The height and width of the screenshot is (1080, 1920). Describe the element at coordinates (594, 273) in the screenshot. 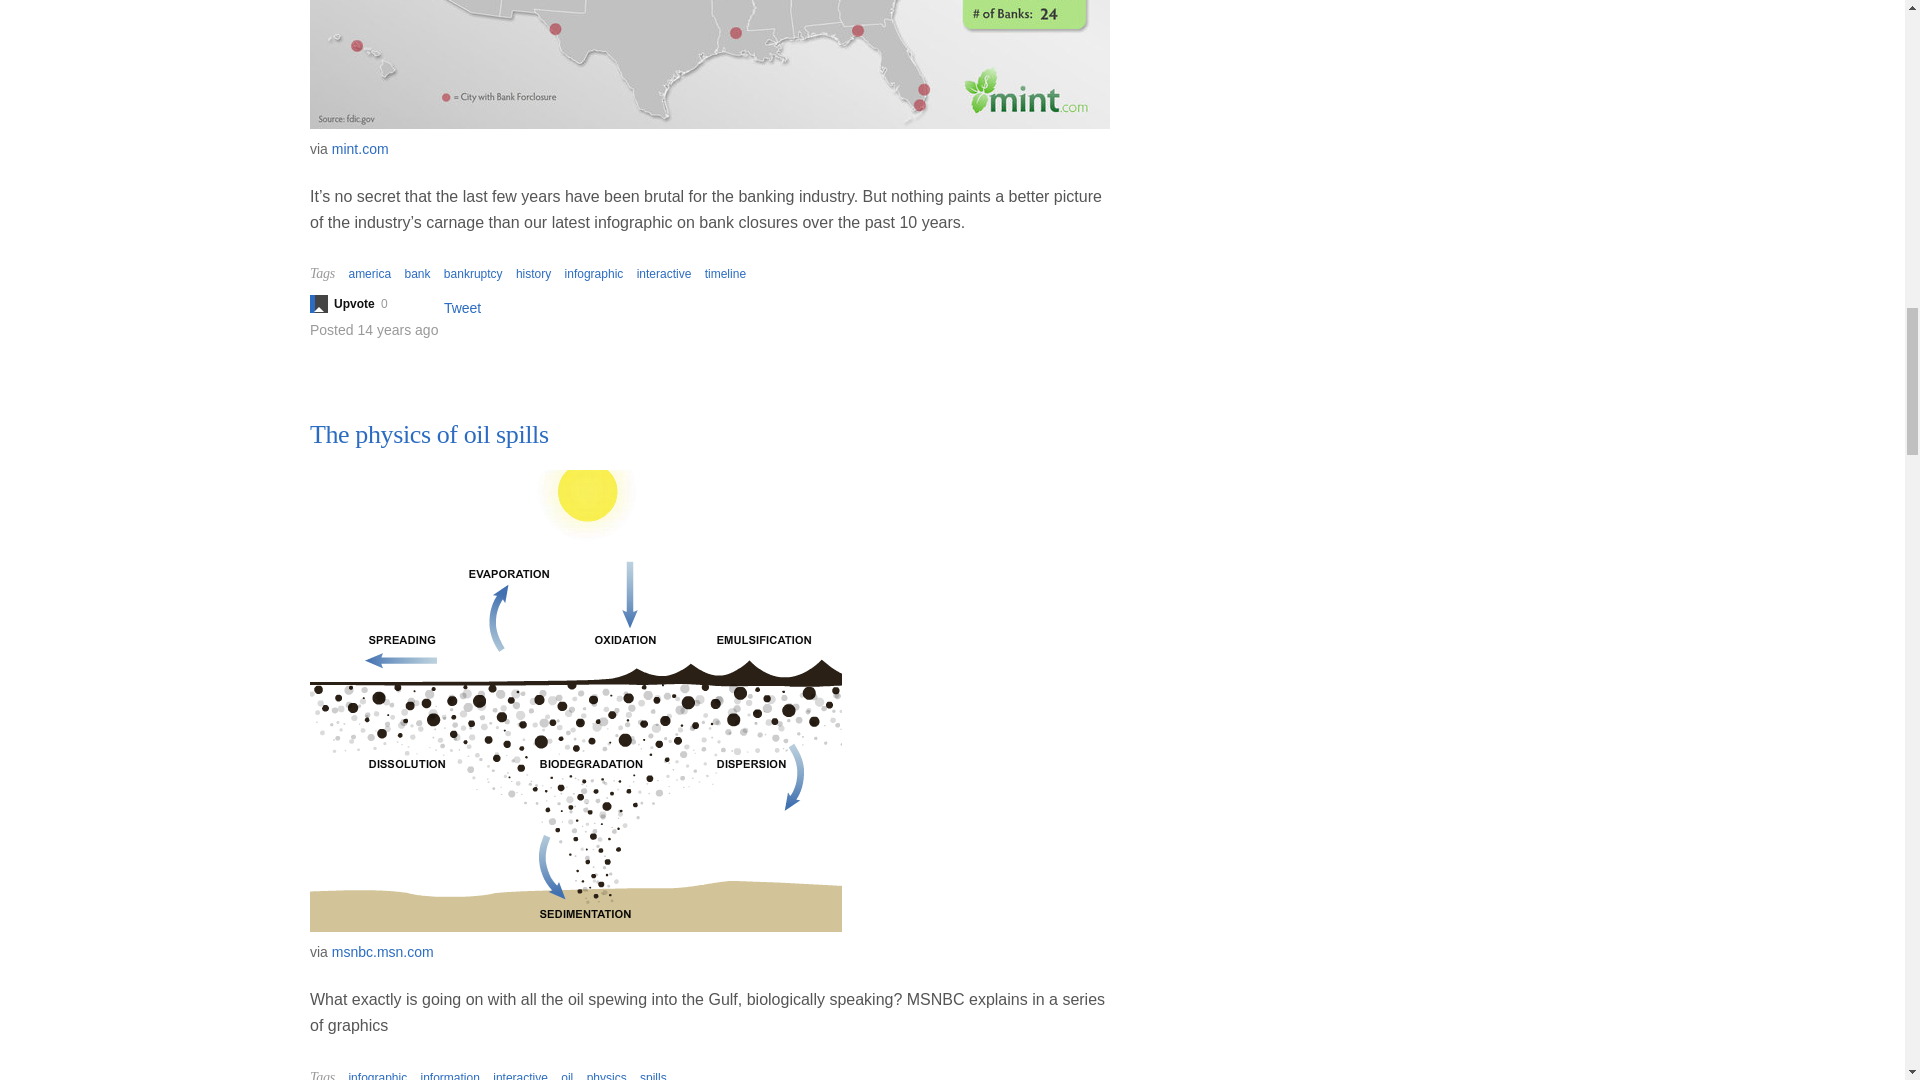

I see `infographic` at that location.